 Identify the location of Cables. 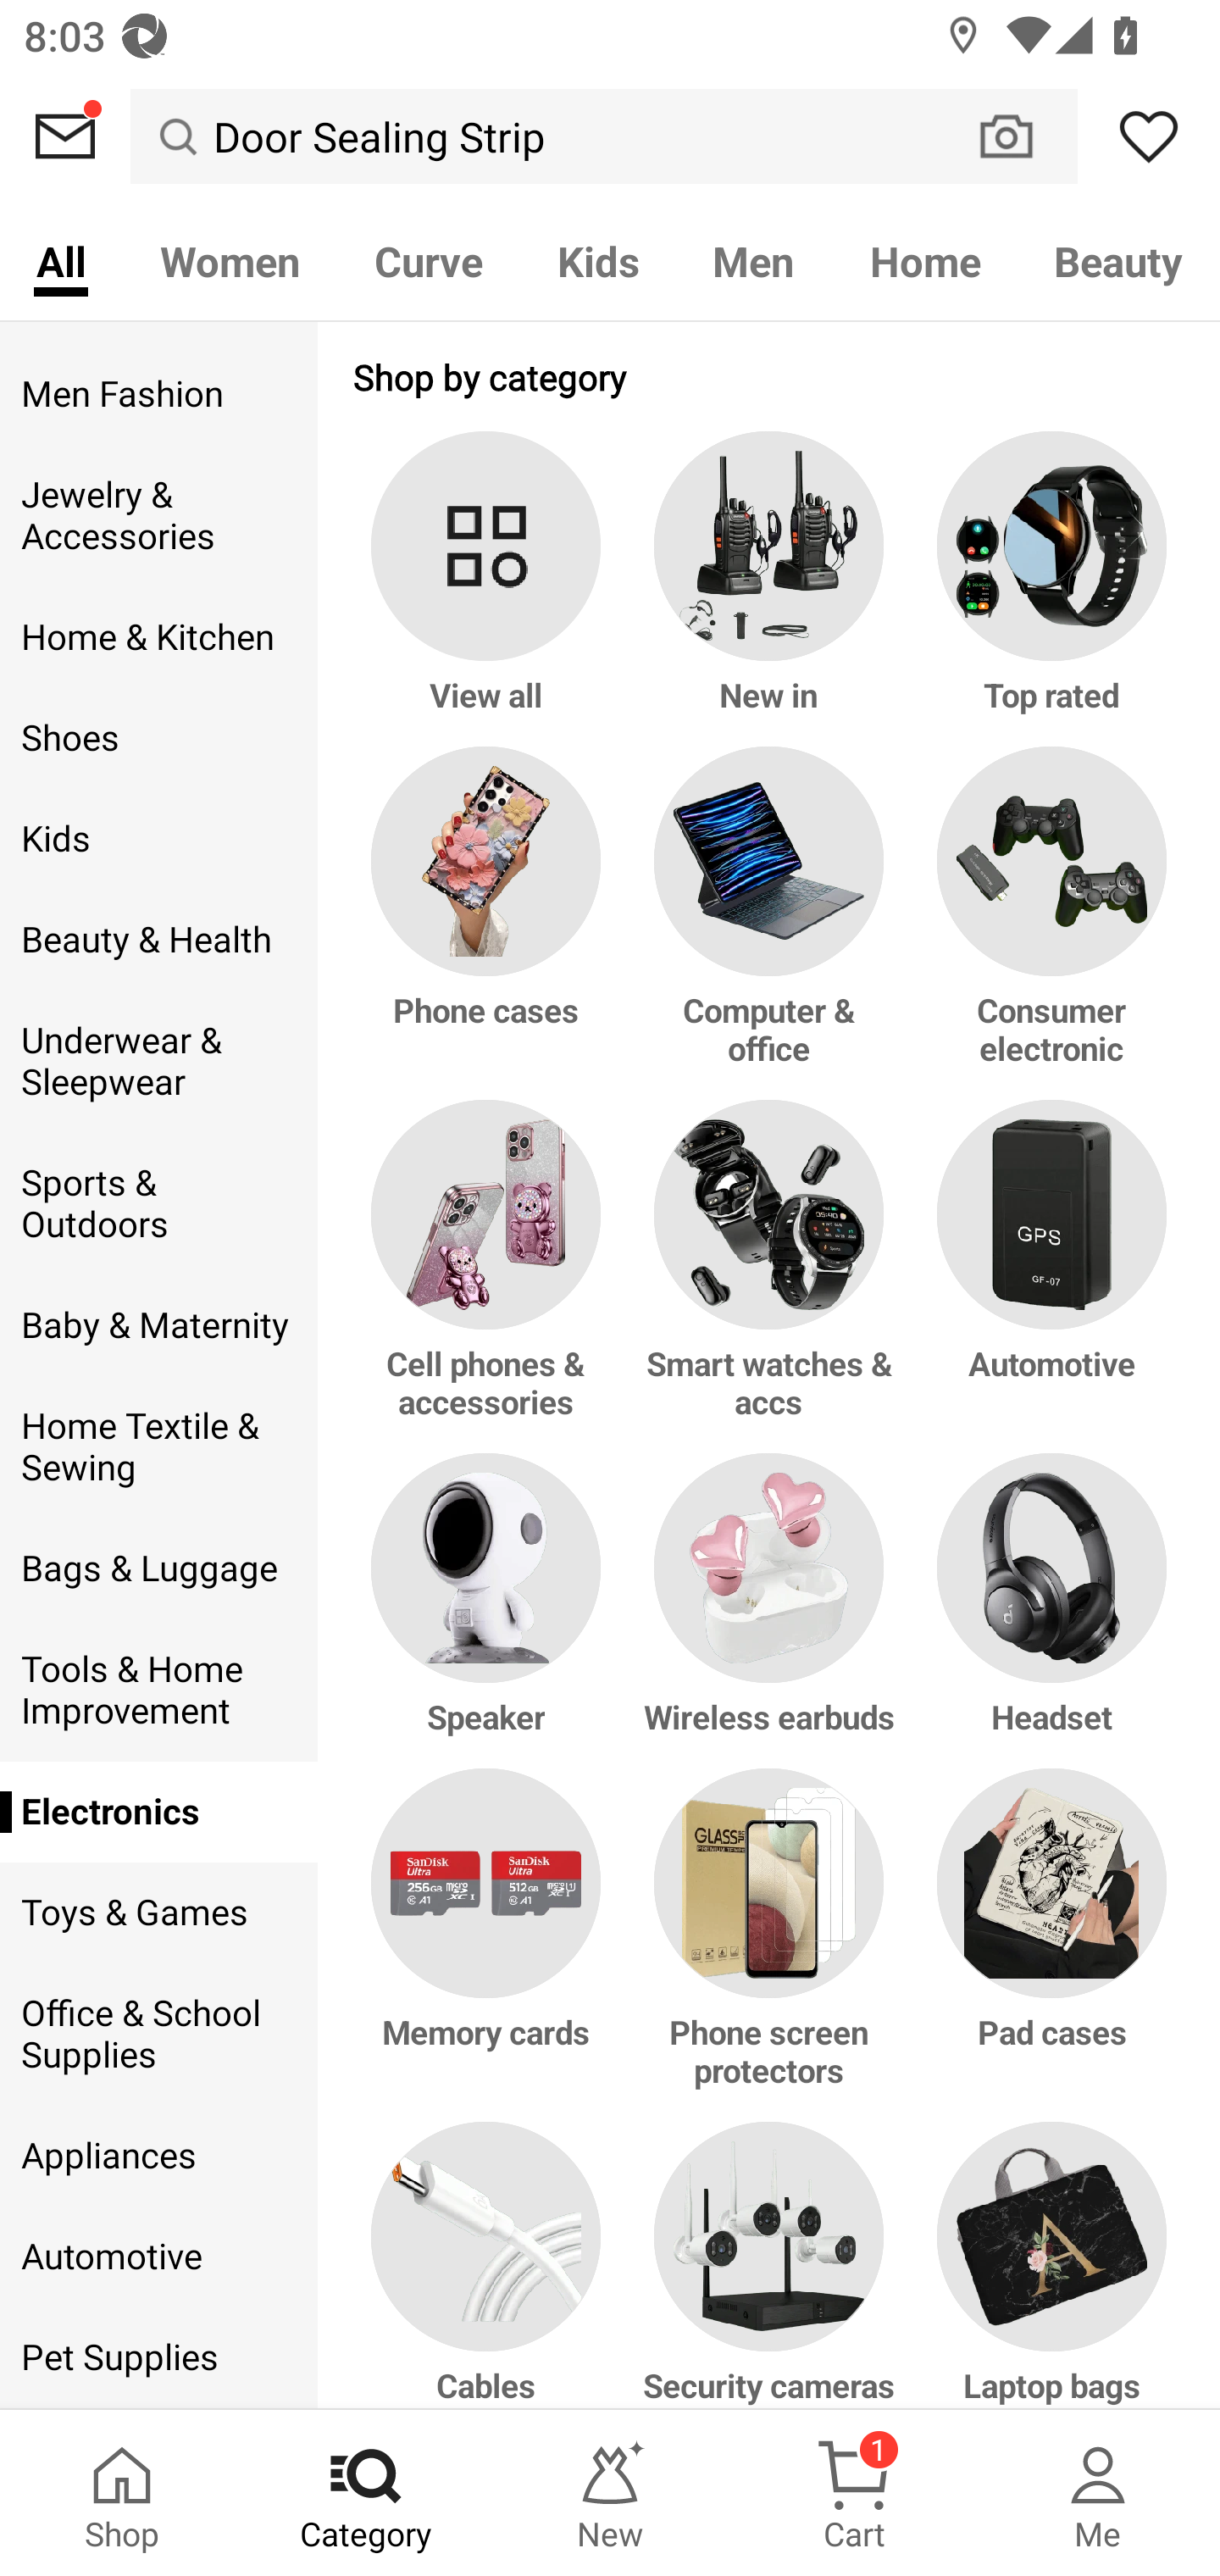
(491, 2265).